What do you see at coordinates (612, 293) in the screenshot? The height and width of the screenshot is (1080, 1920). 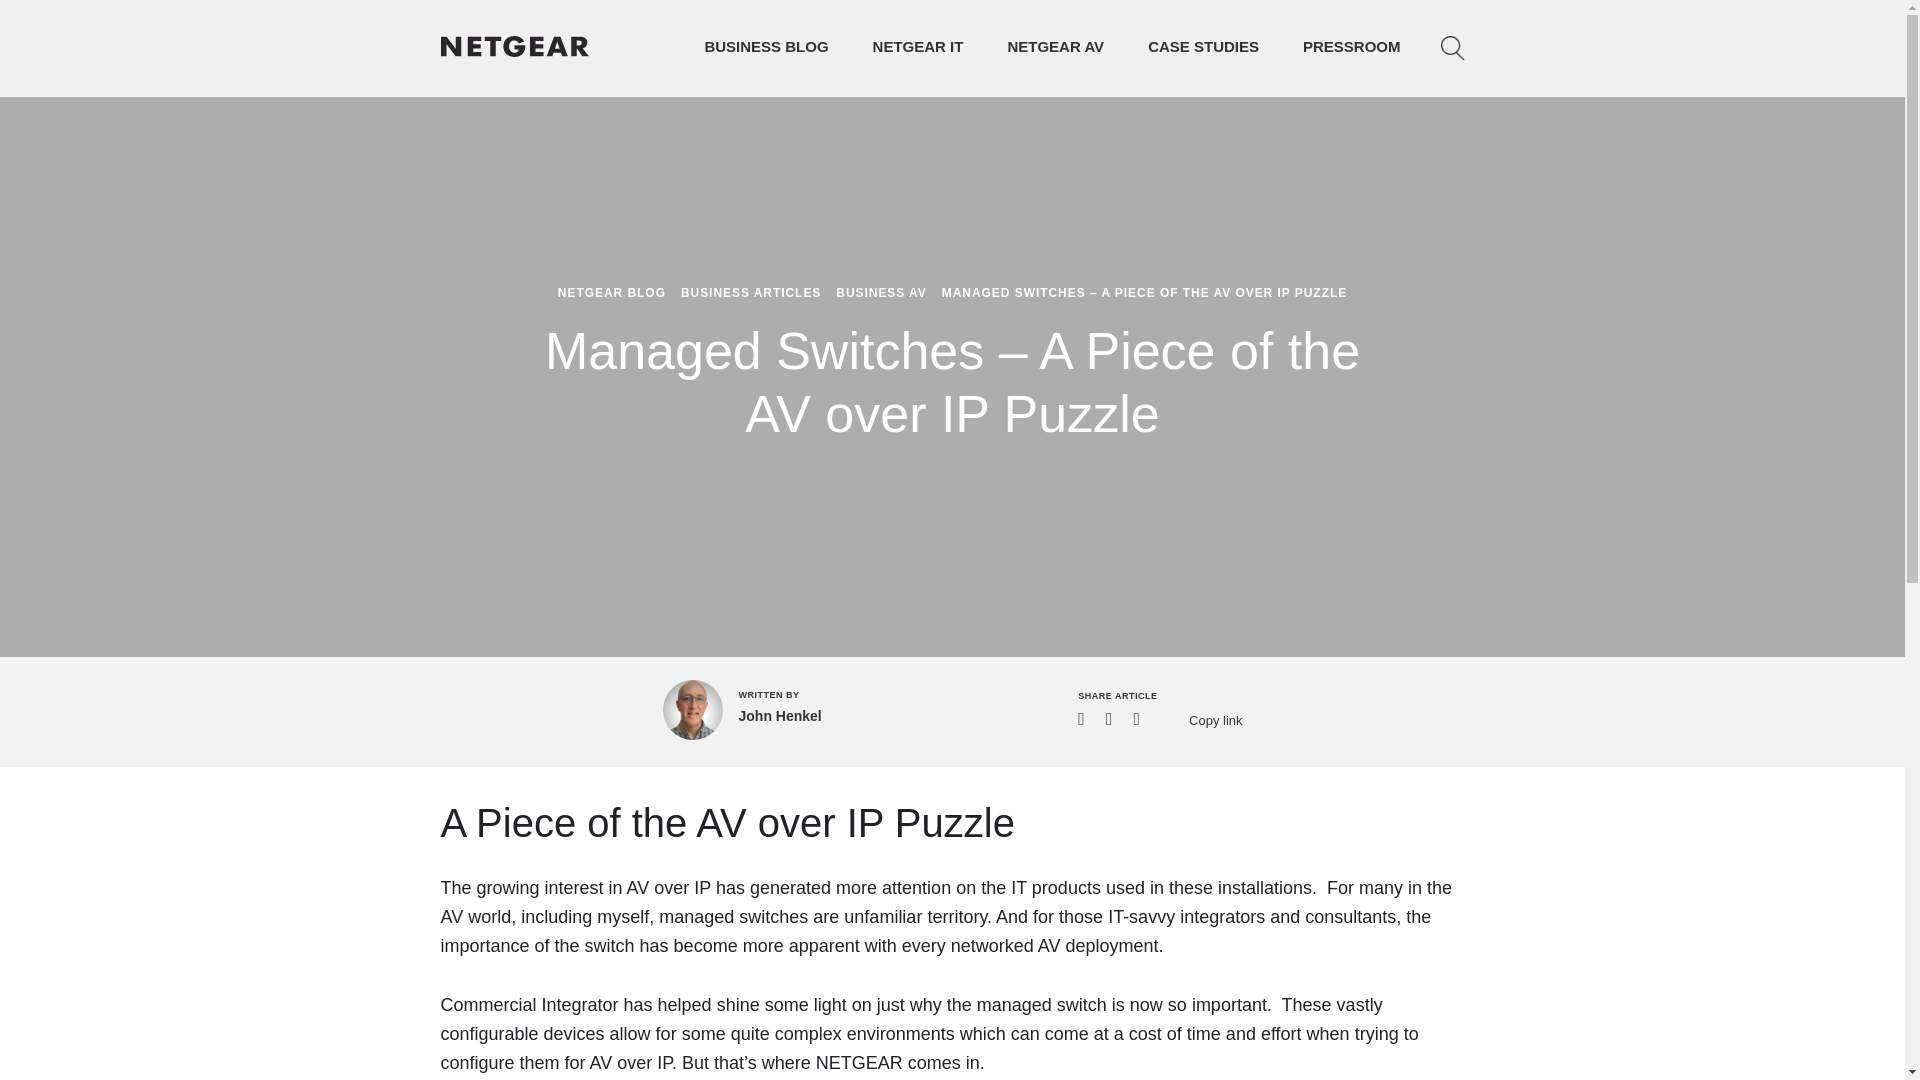 I see `Go to NETGEAR Blog.` at bounding box center [612, 293].